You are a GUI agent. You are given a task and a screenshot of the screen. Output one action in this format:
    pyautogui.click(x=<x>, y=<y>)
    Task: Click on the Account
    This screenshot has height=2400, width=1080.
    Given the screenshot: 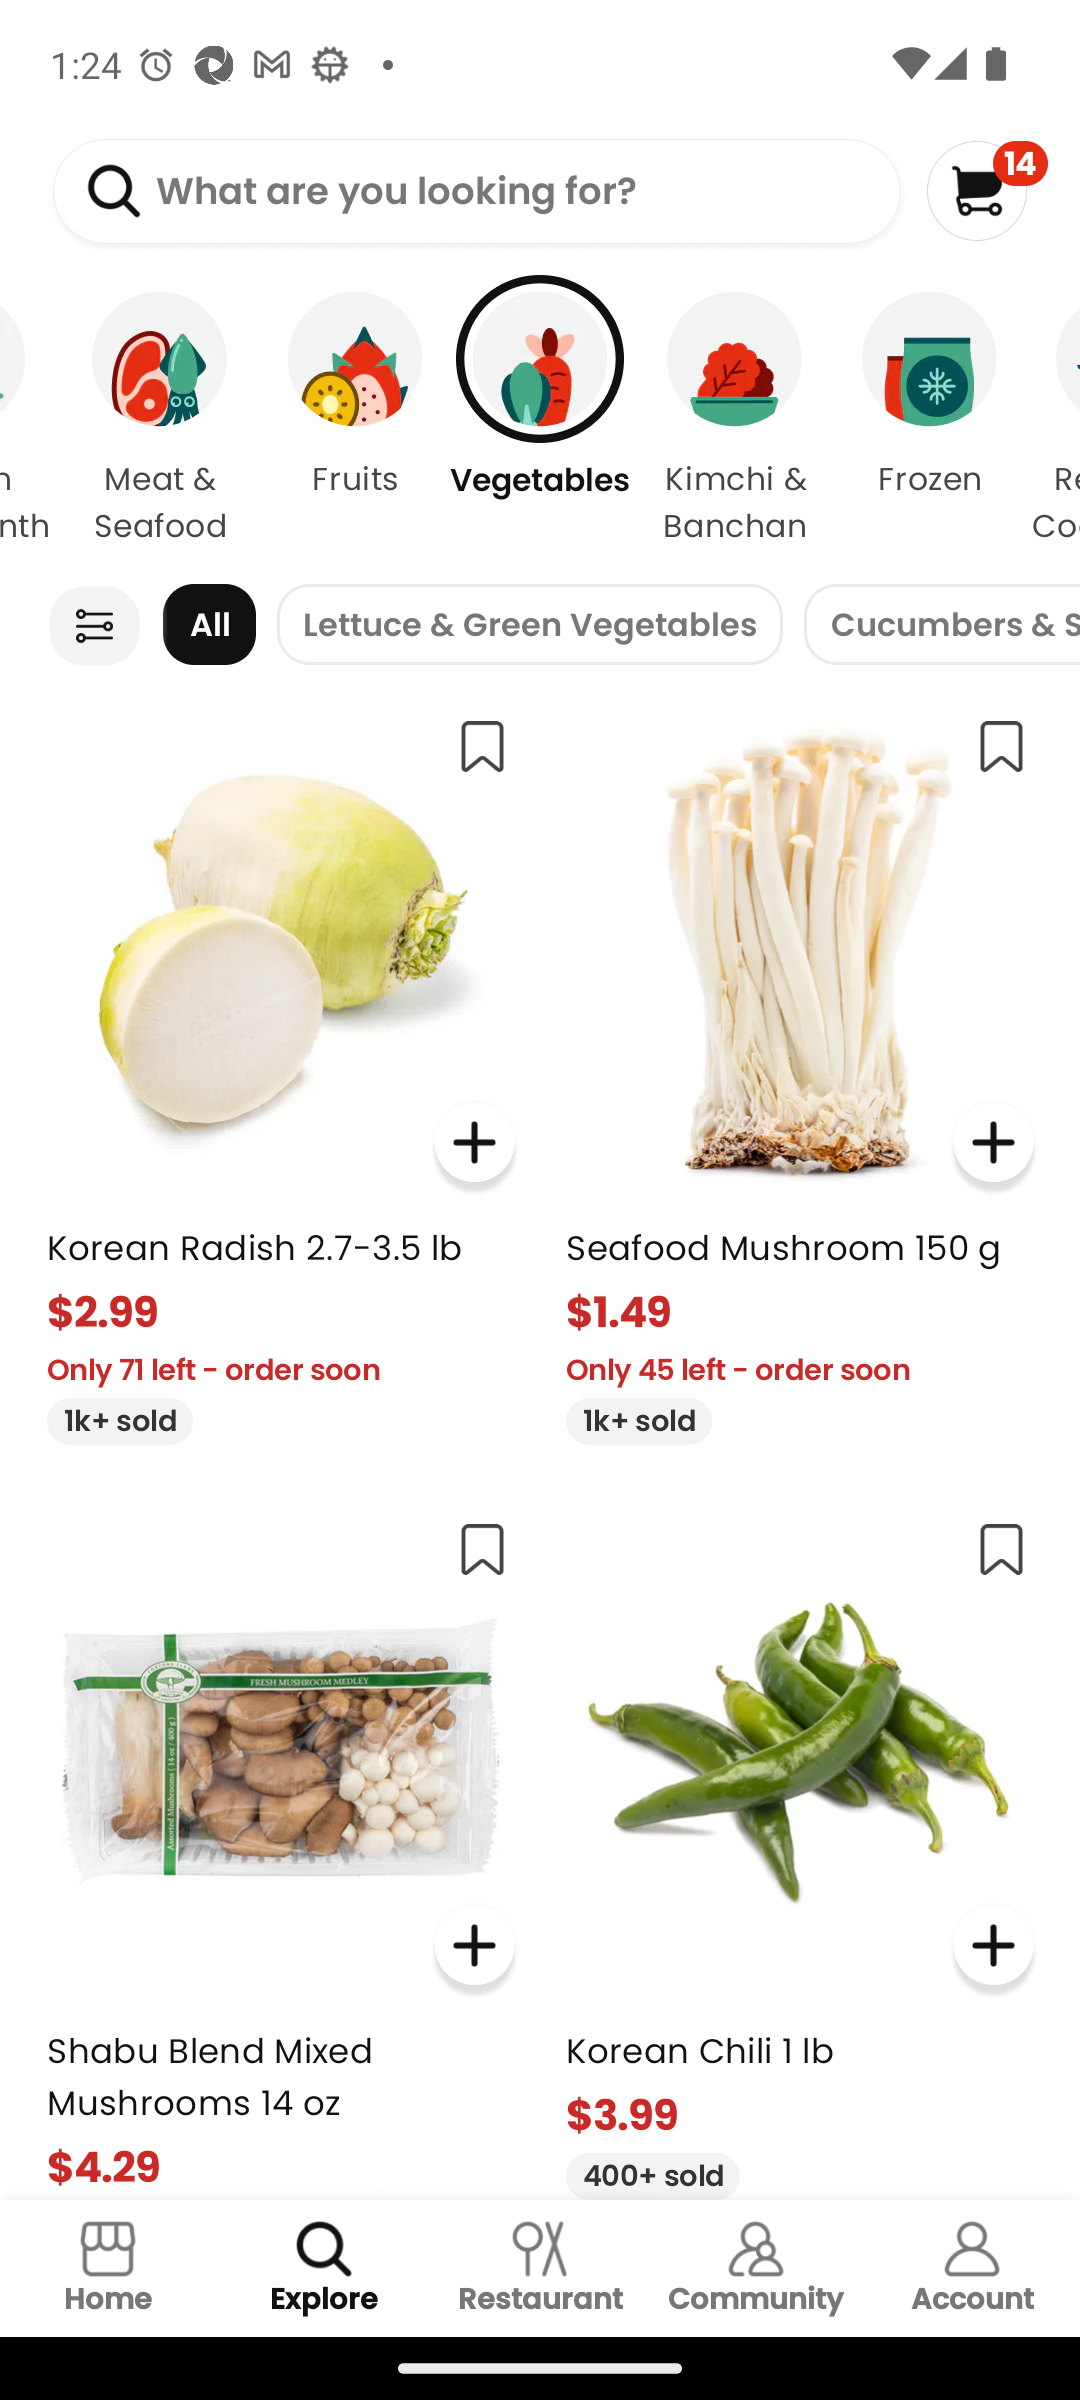 What is the action you would take?
    pyautogui.click(x=972, y=2268)
    